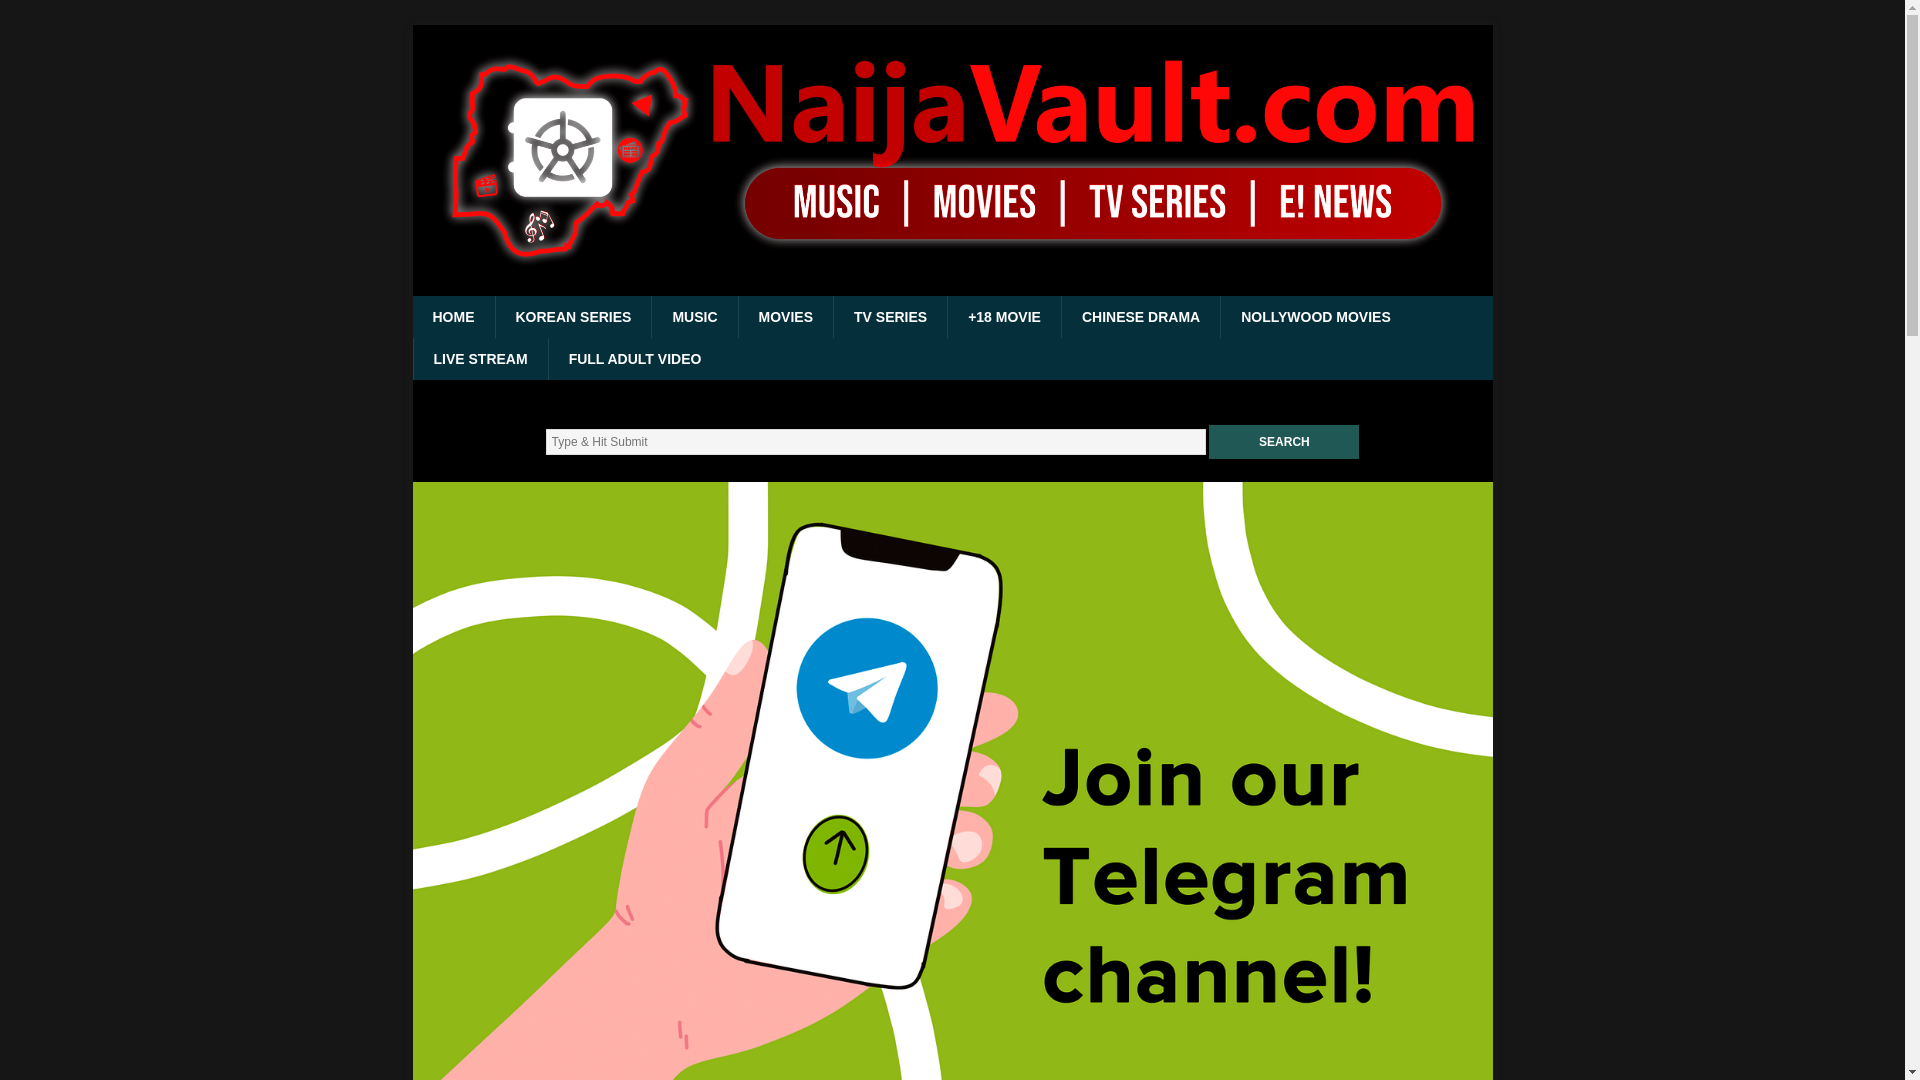 The image size is (1920, 1080). I want to click on KOREAN SERIES, so click(572, 316).